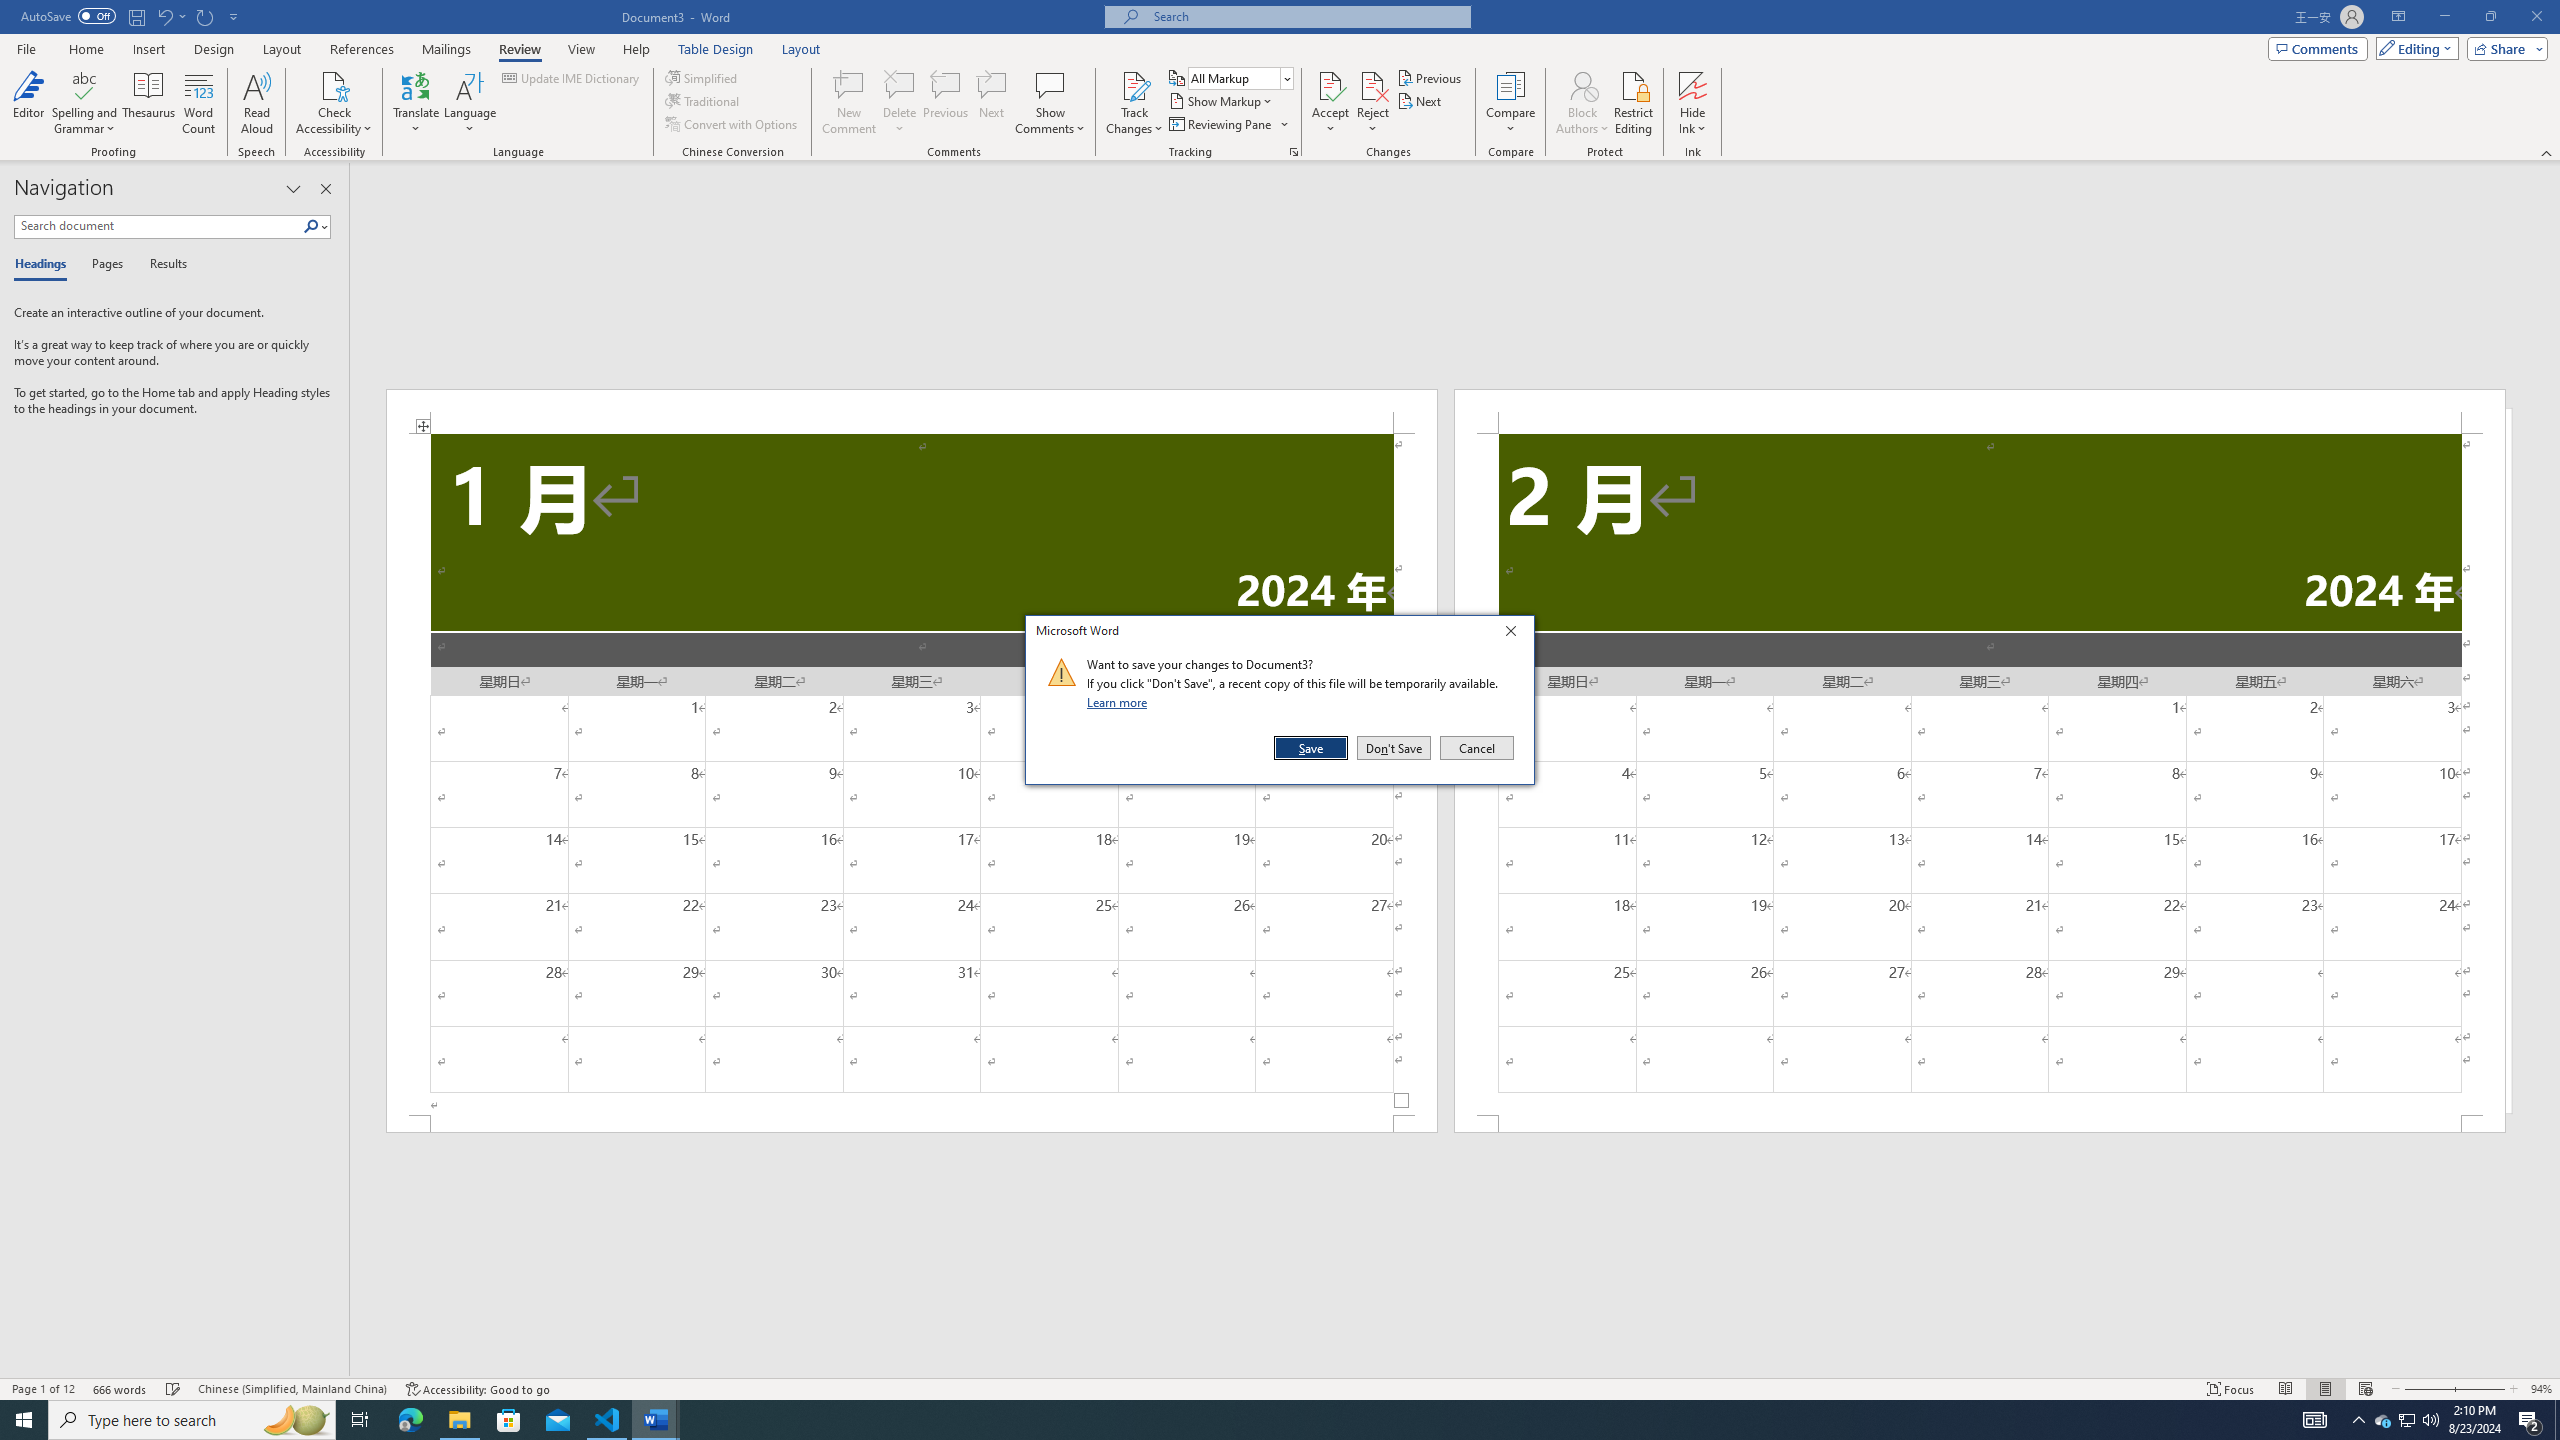  Describe the element at coordinates (416, 103) in the screenshot. I see `Translate` at that location.